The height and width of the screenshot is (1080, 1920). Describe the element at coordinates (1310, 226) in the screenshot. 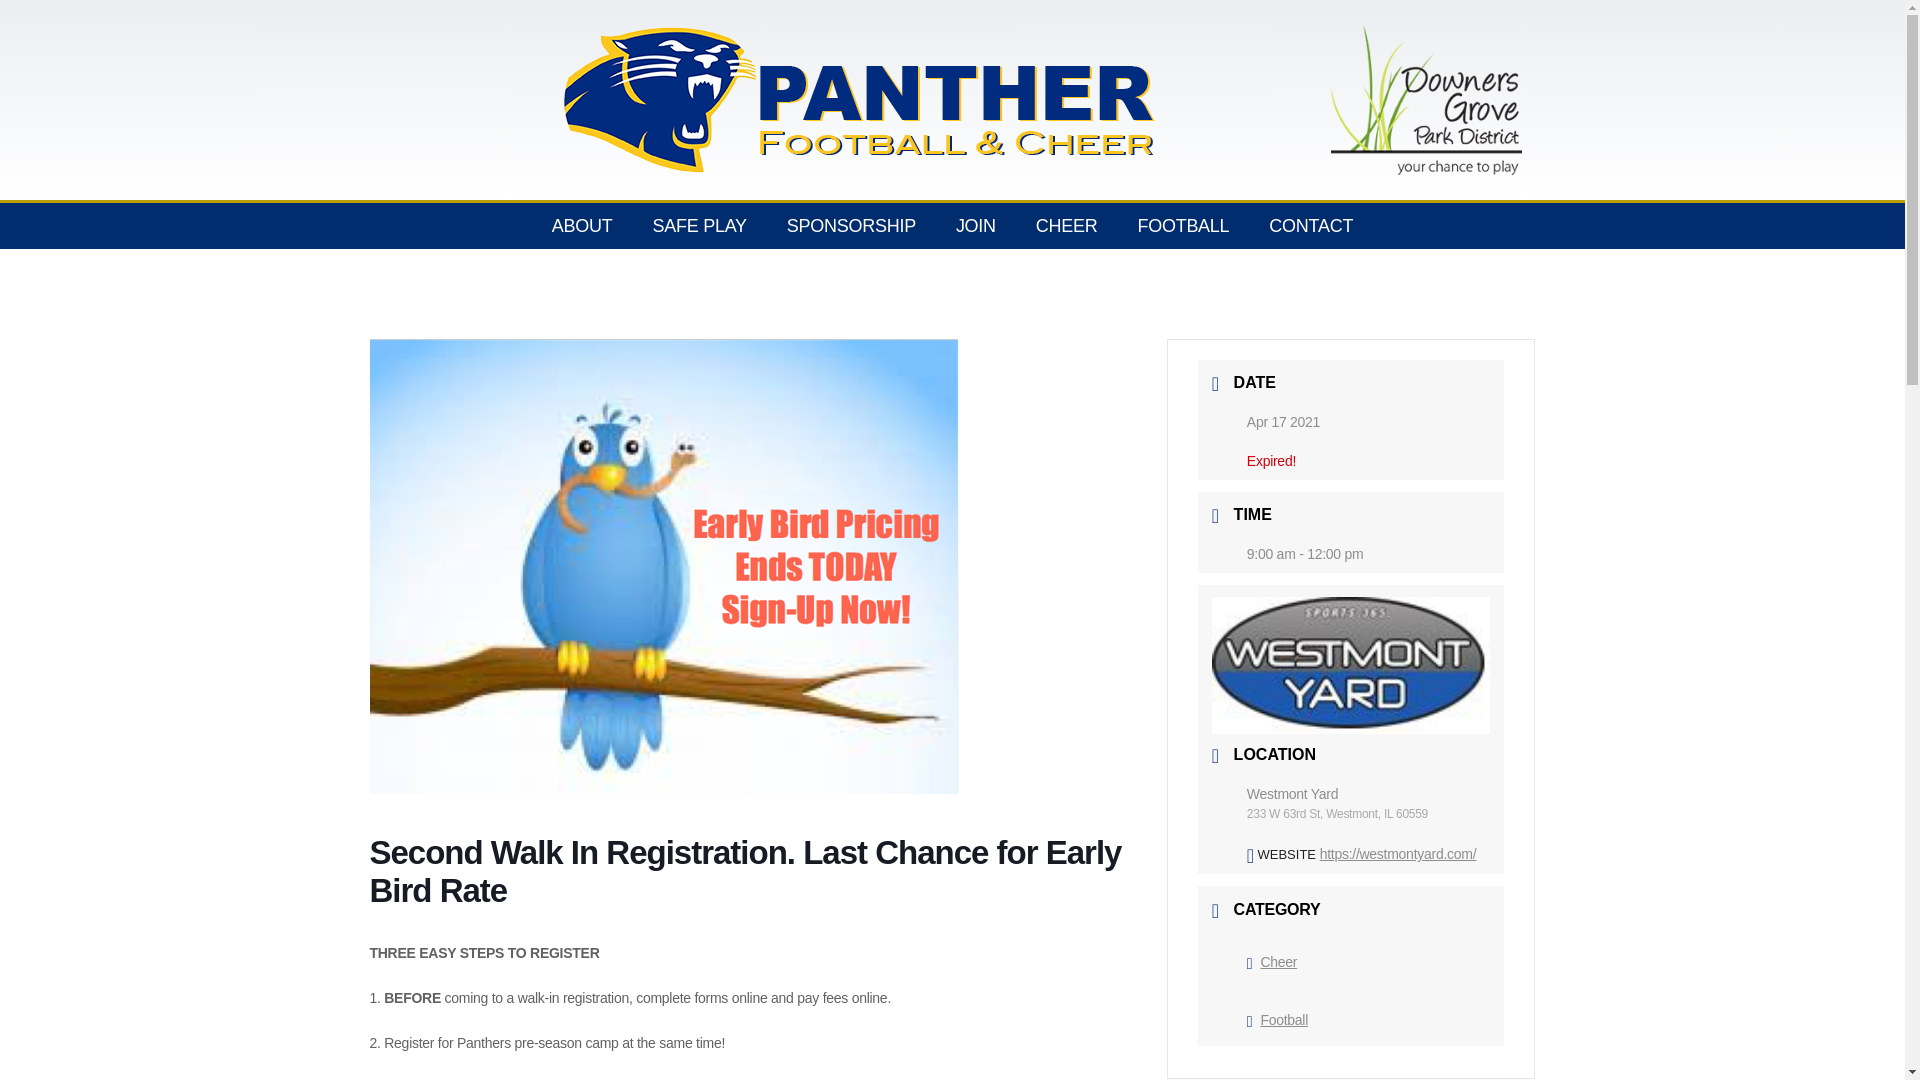

I see `CONTACT` at that location.